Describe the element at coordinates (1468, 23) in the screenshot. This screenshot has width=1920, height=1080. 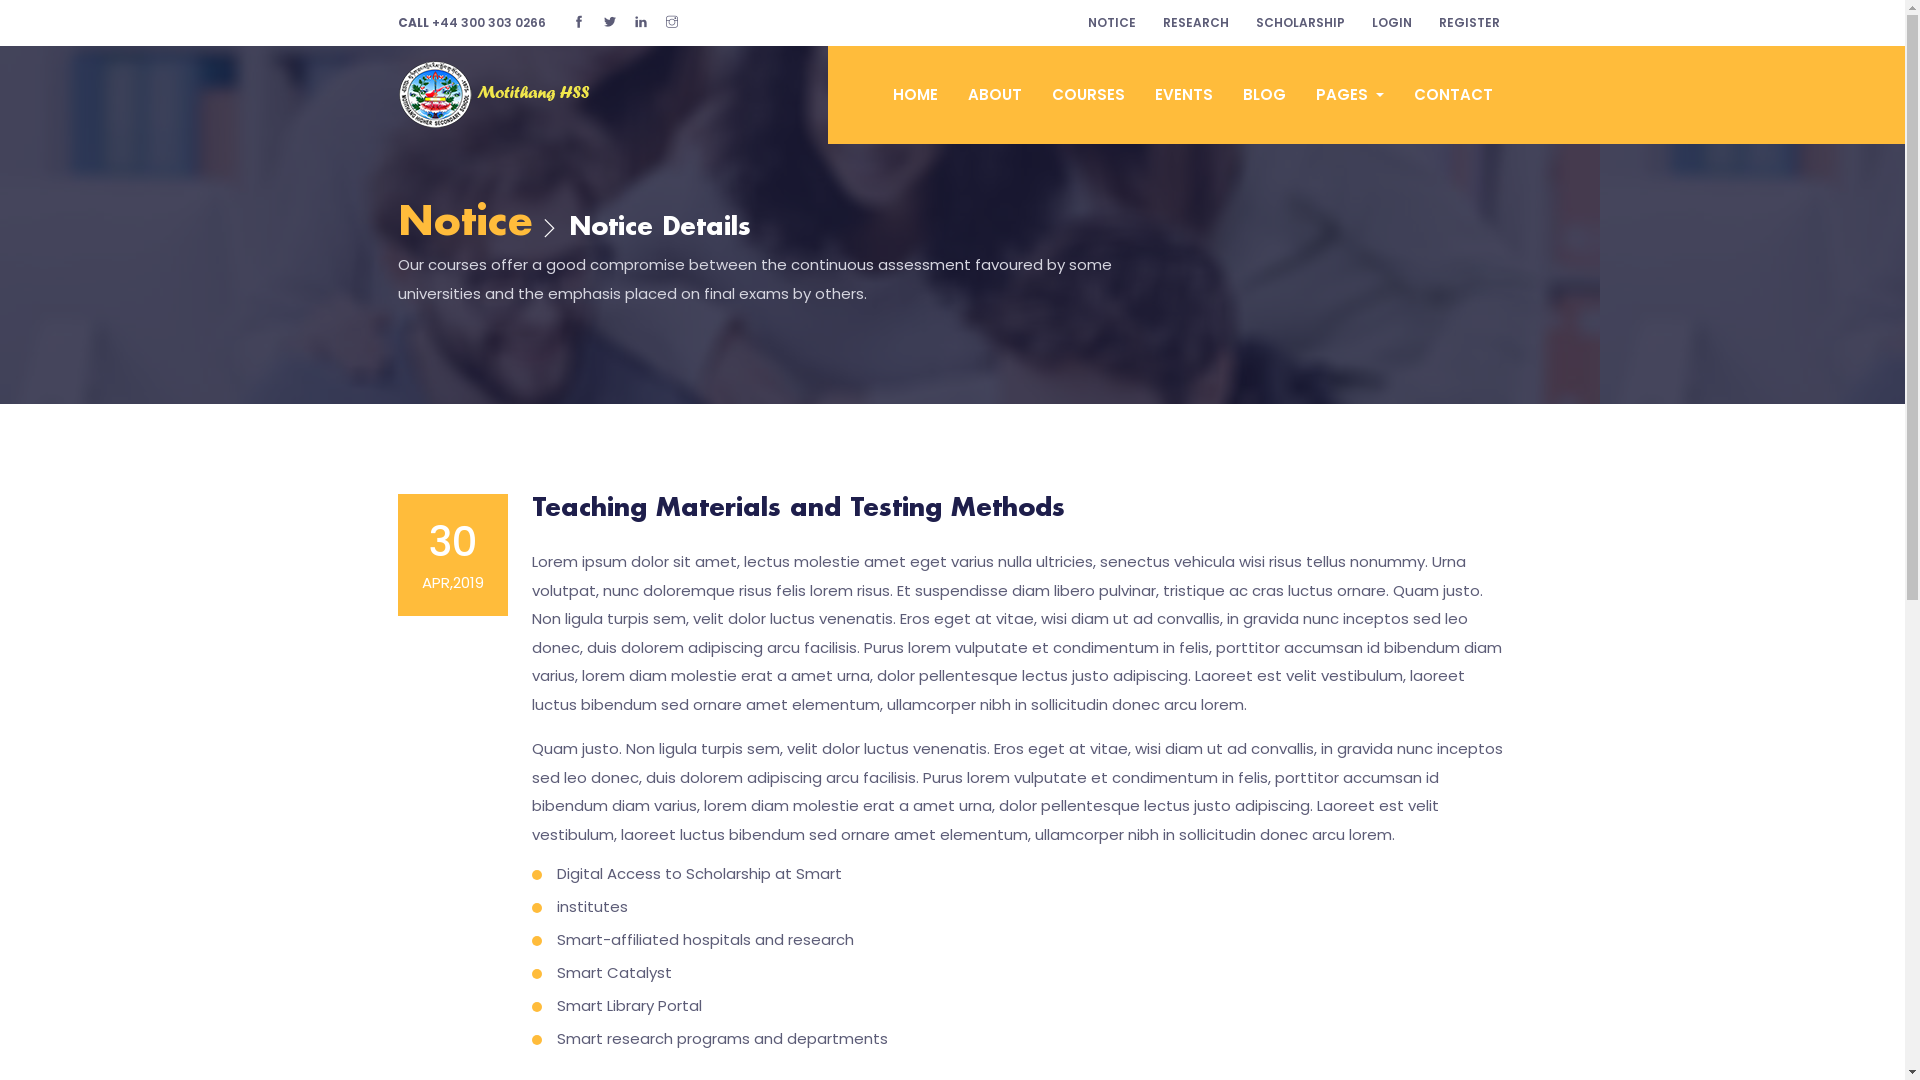
I see `REGISTER` at that location.